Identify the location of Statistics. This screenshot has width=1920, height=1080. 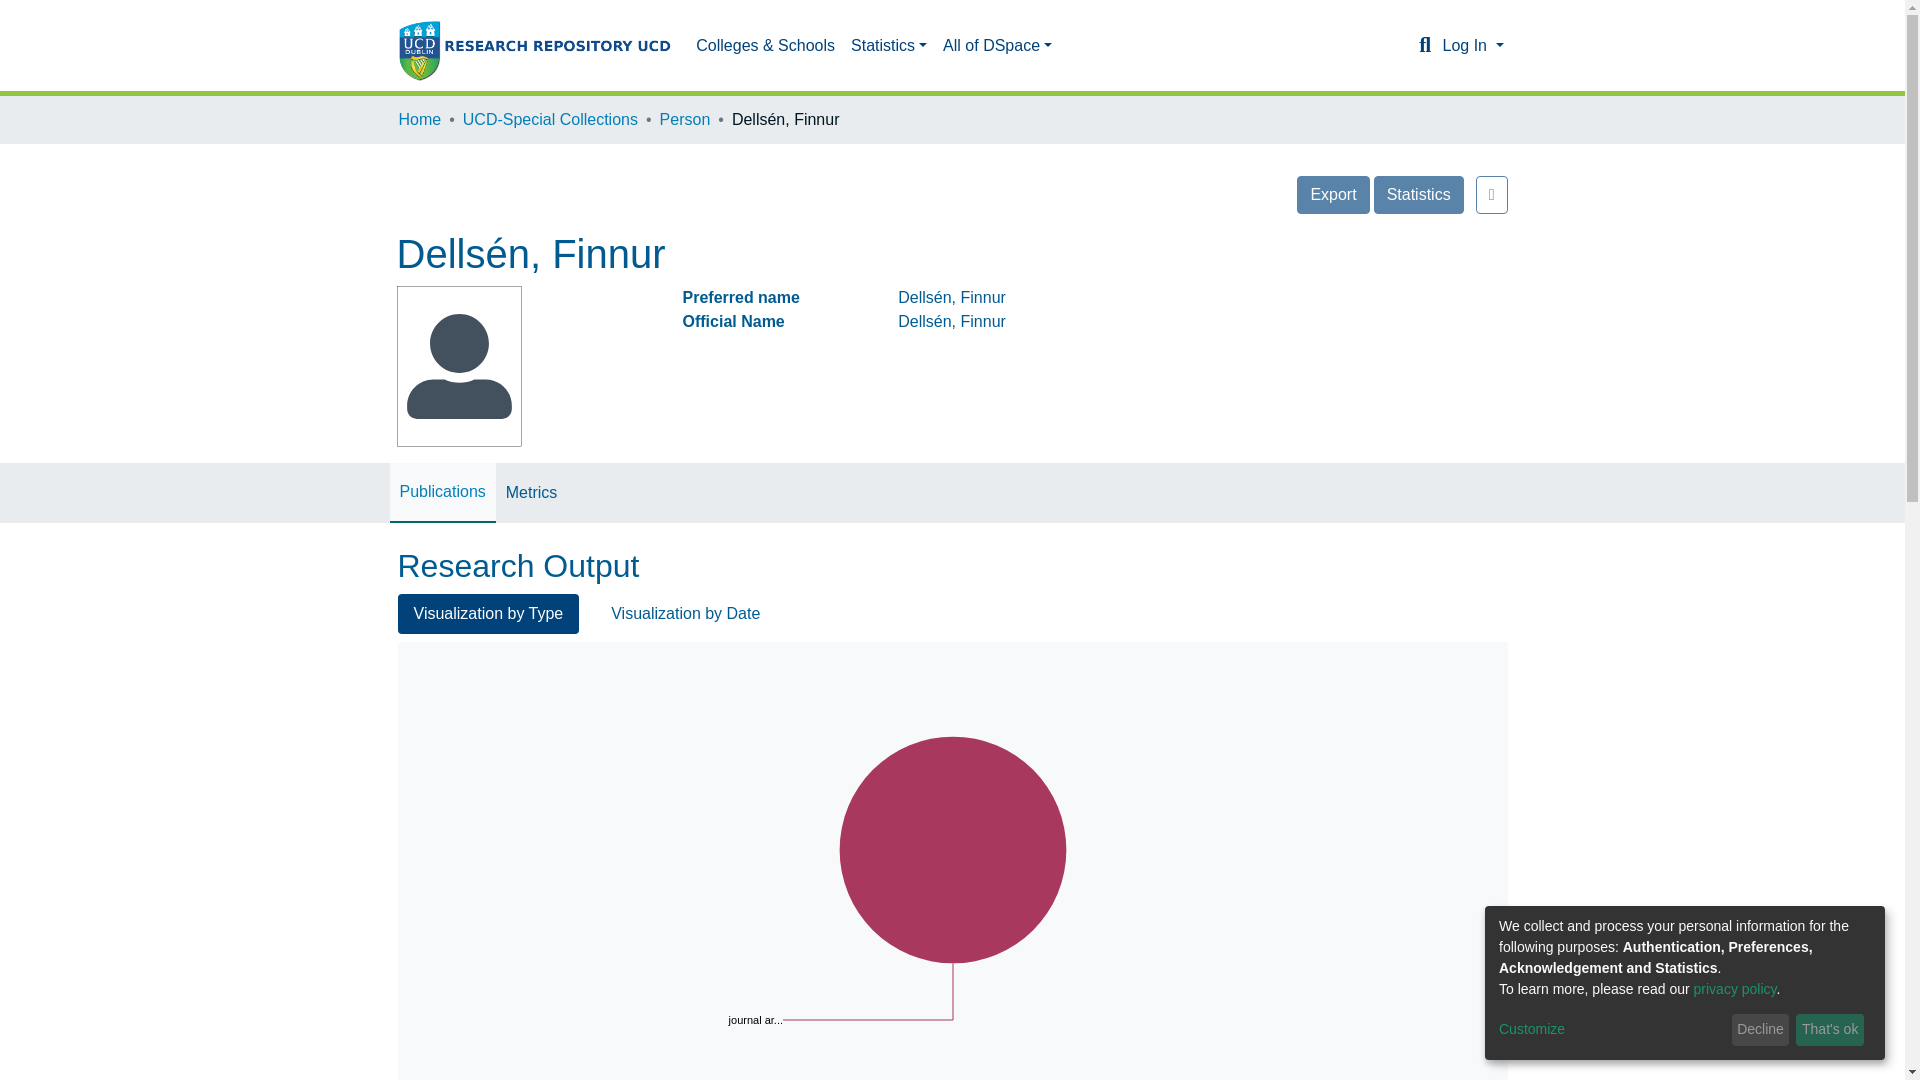
(888, 45).